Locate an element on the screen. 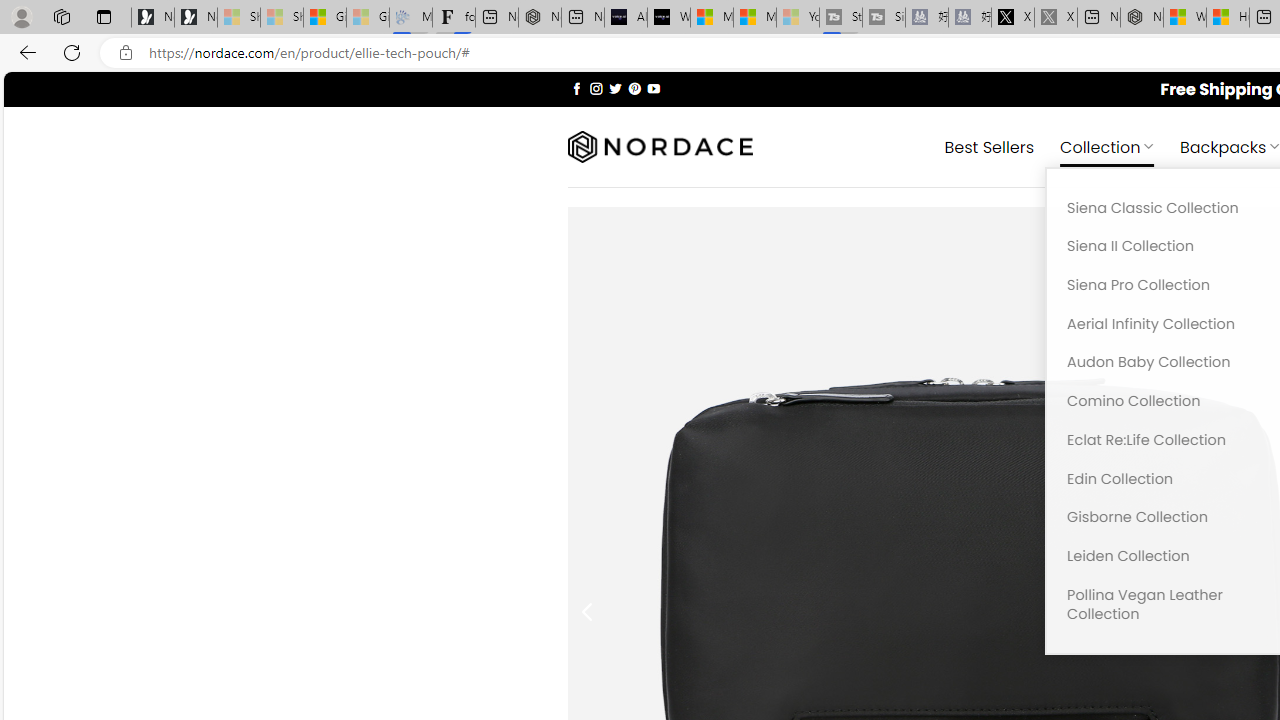  Workspaces is located at coordinates (61, 16).